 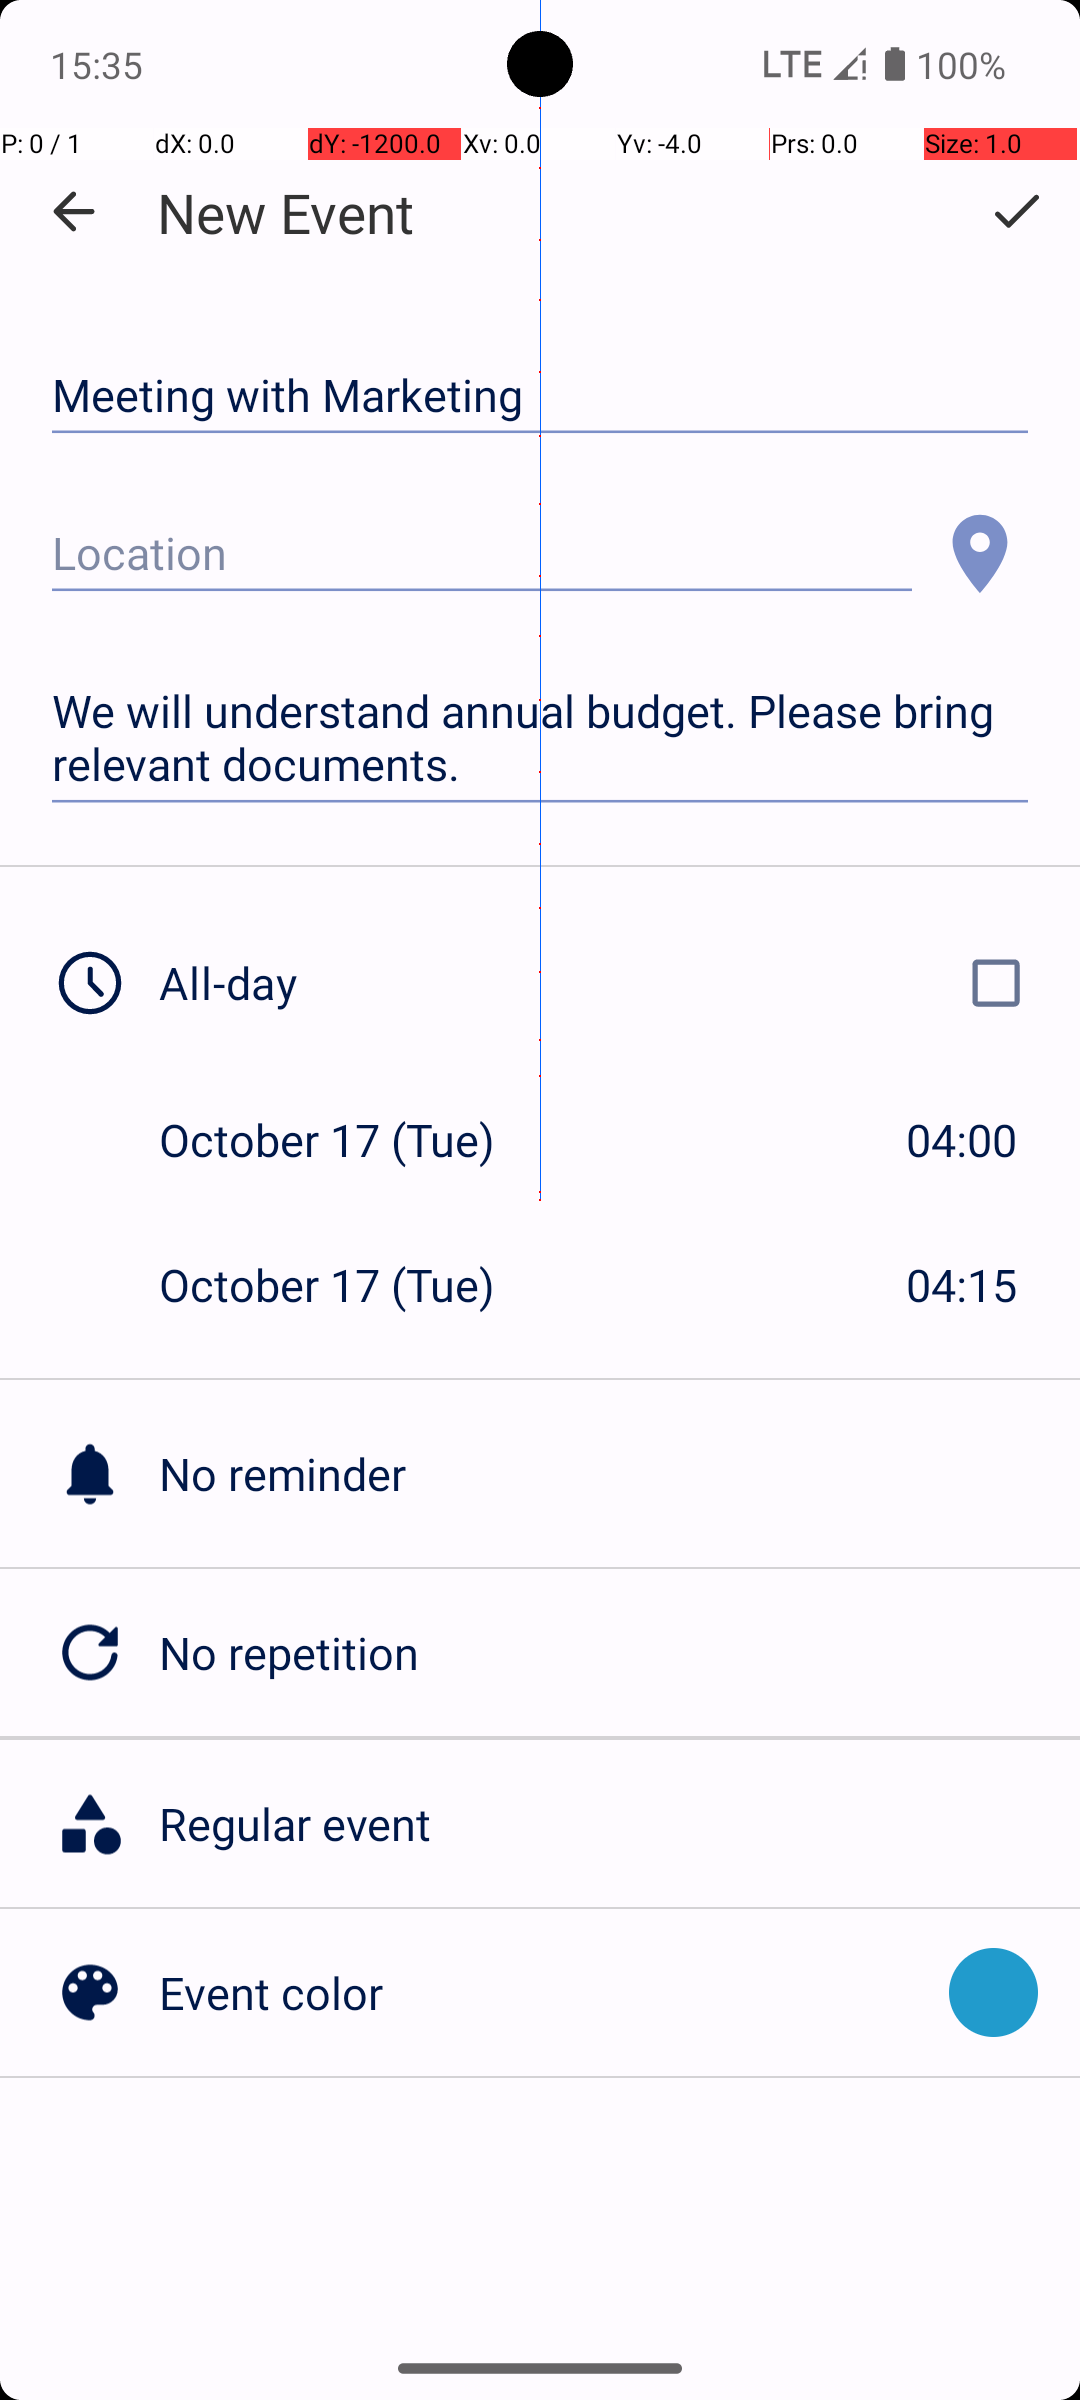 What do you see at coordinates (962, 1284) in the screenshot?
I see `04:15` at bounding box center [962, 1284].